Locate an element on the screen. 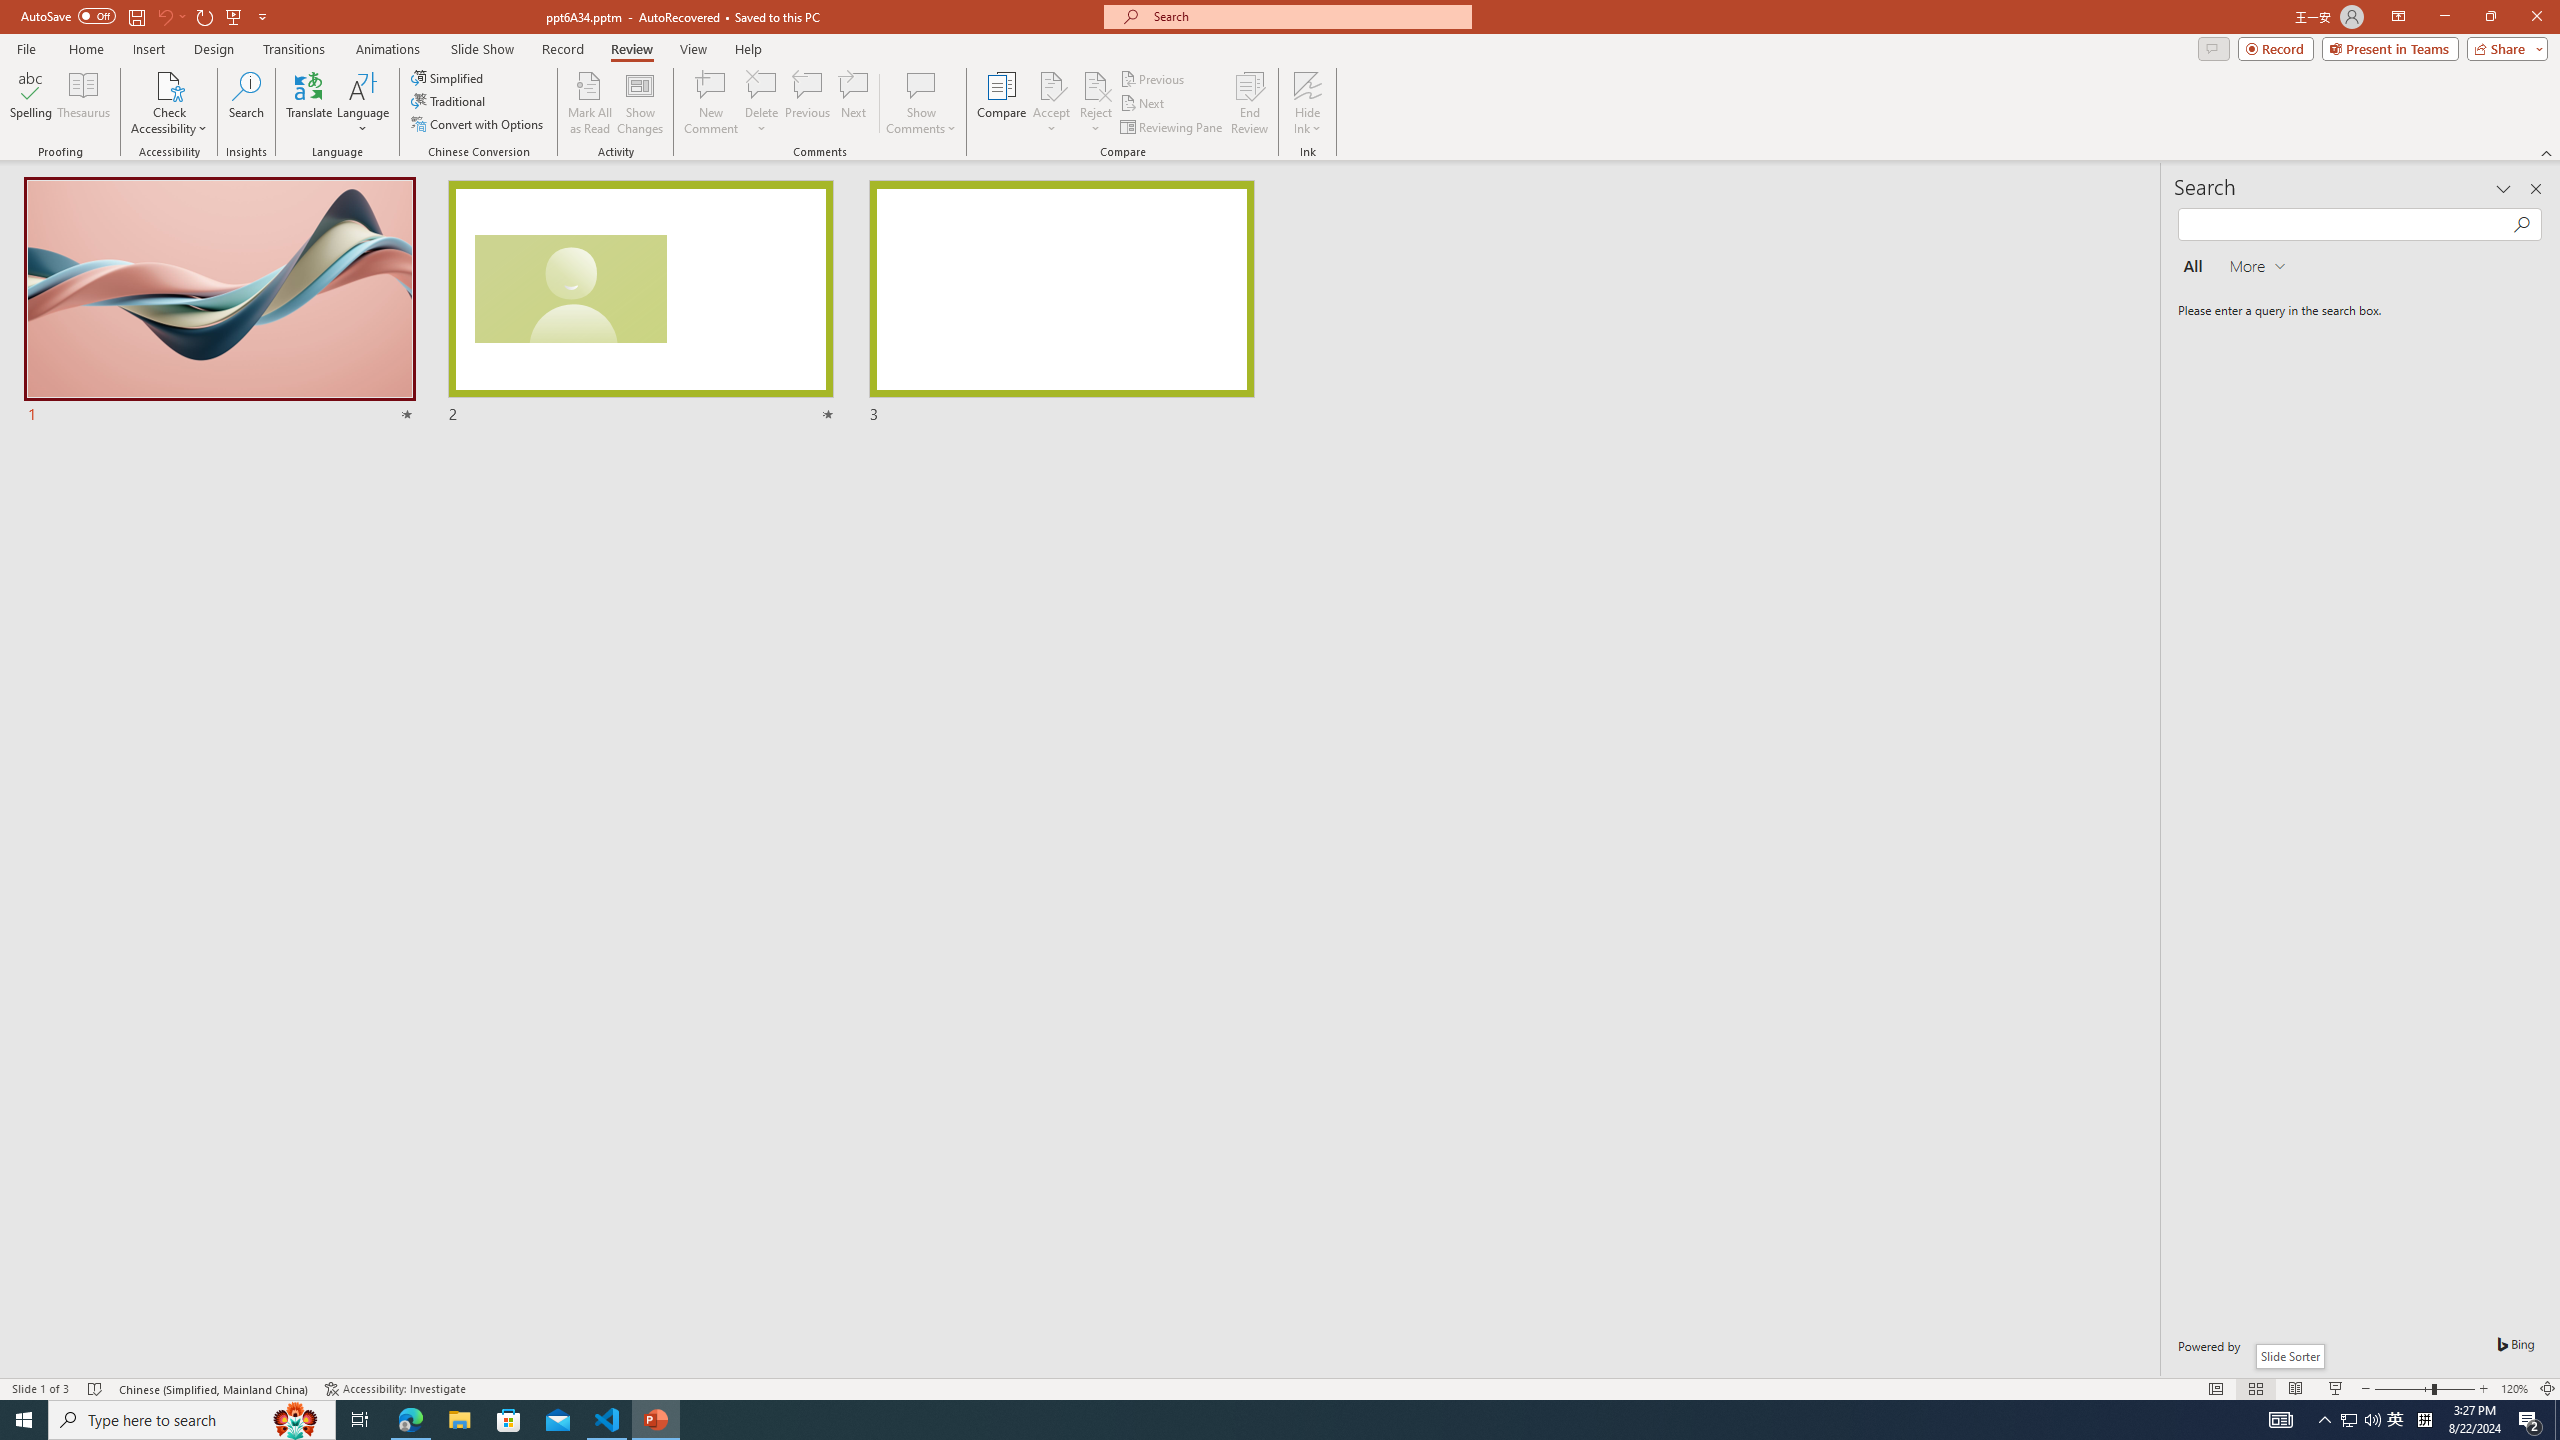  Delete is located at coordinates (761, 103).